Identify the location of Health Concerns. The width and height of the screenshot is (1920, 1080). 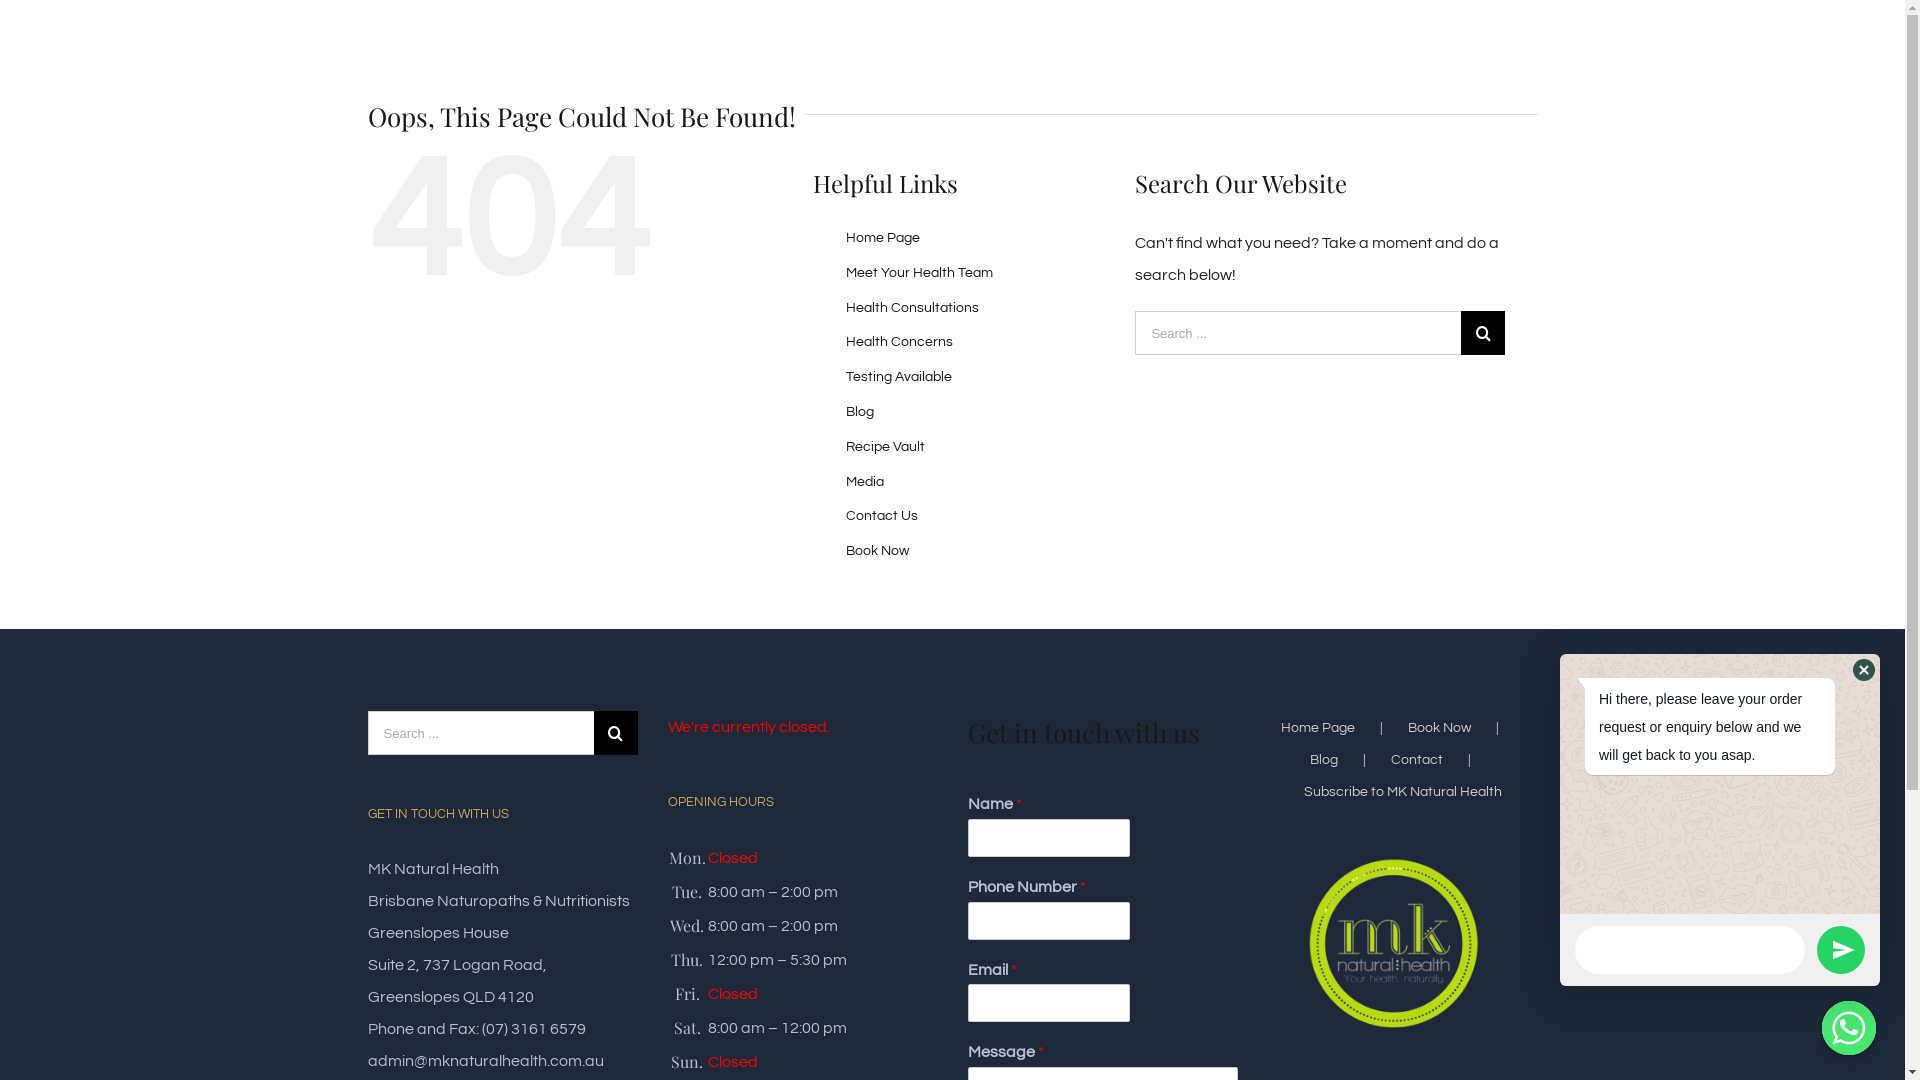
(900, 342).